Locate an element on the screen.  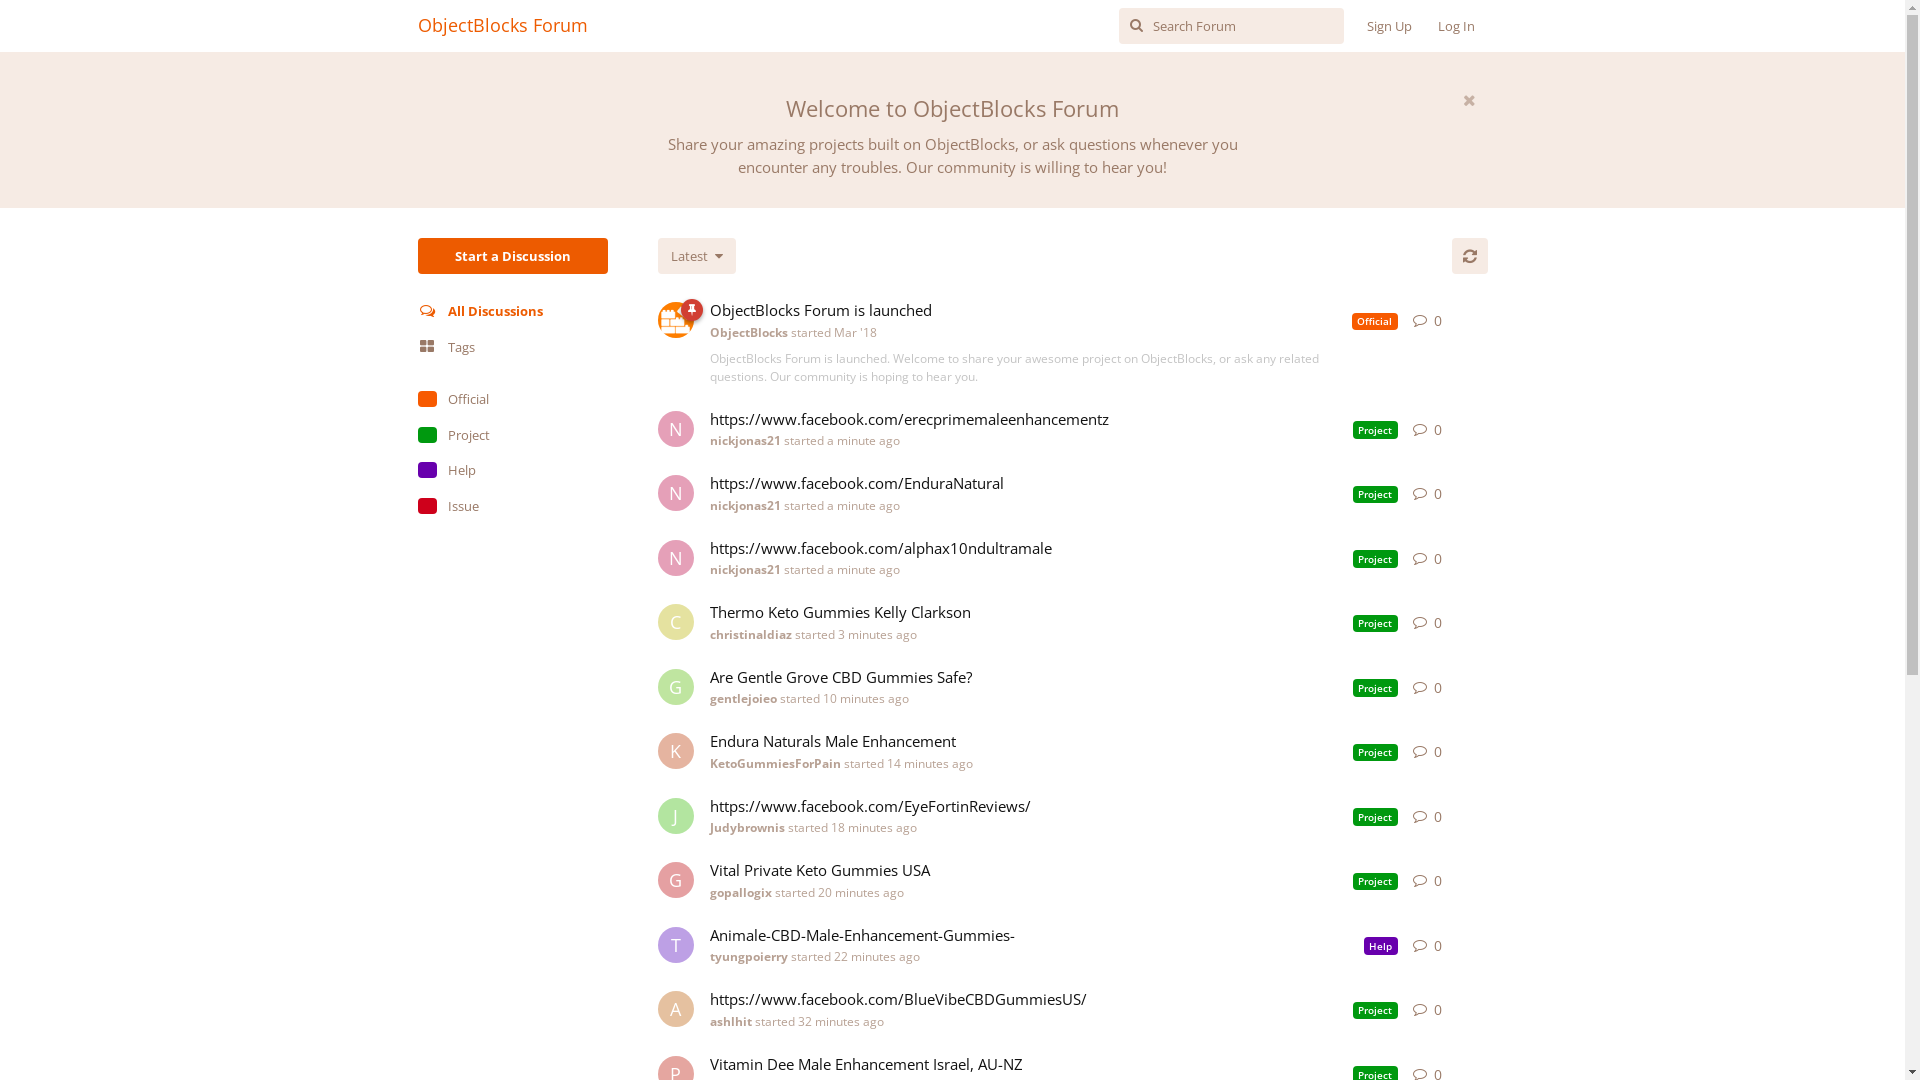
J is located at coordinates (676, 816).